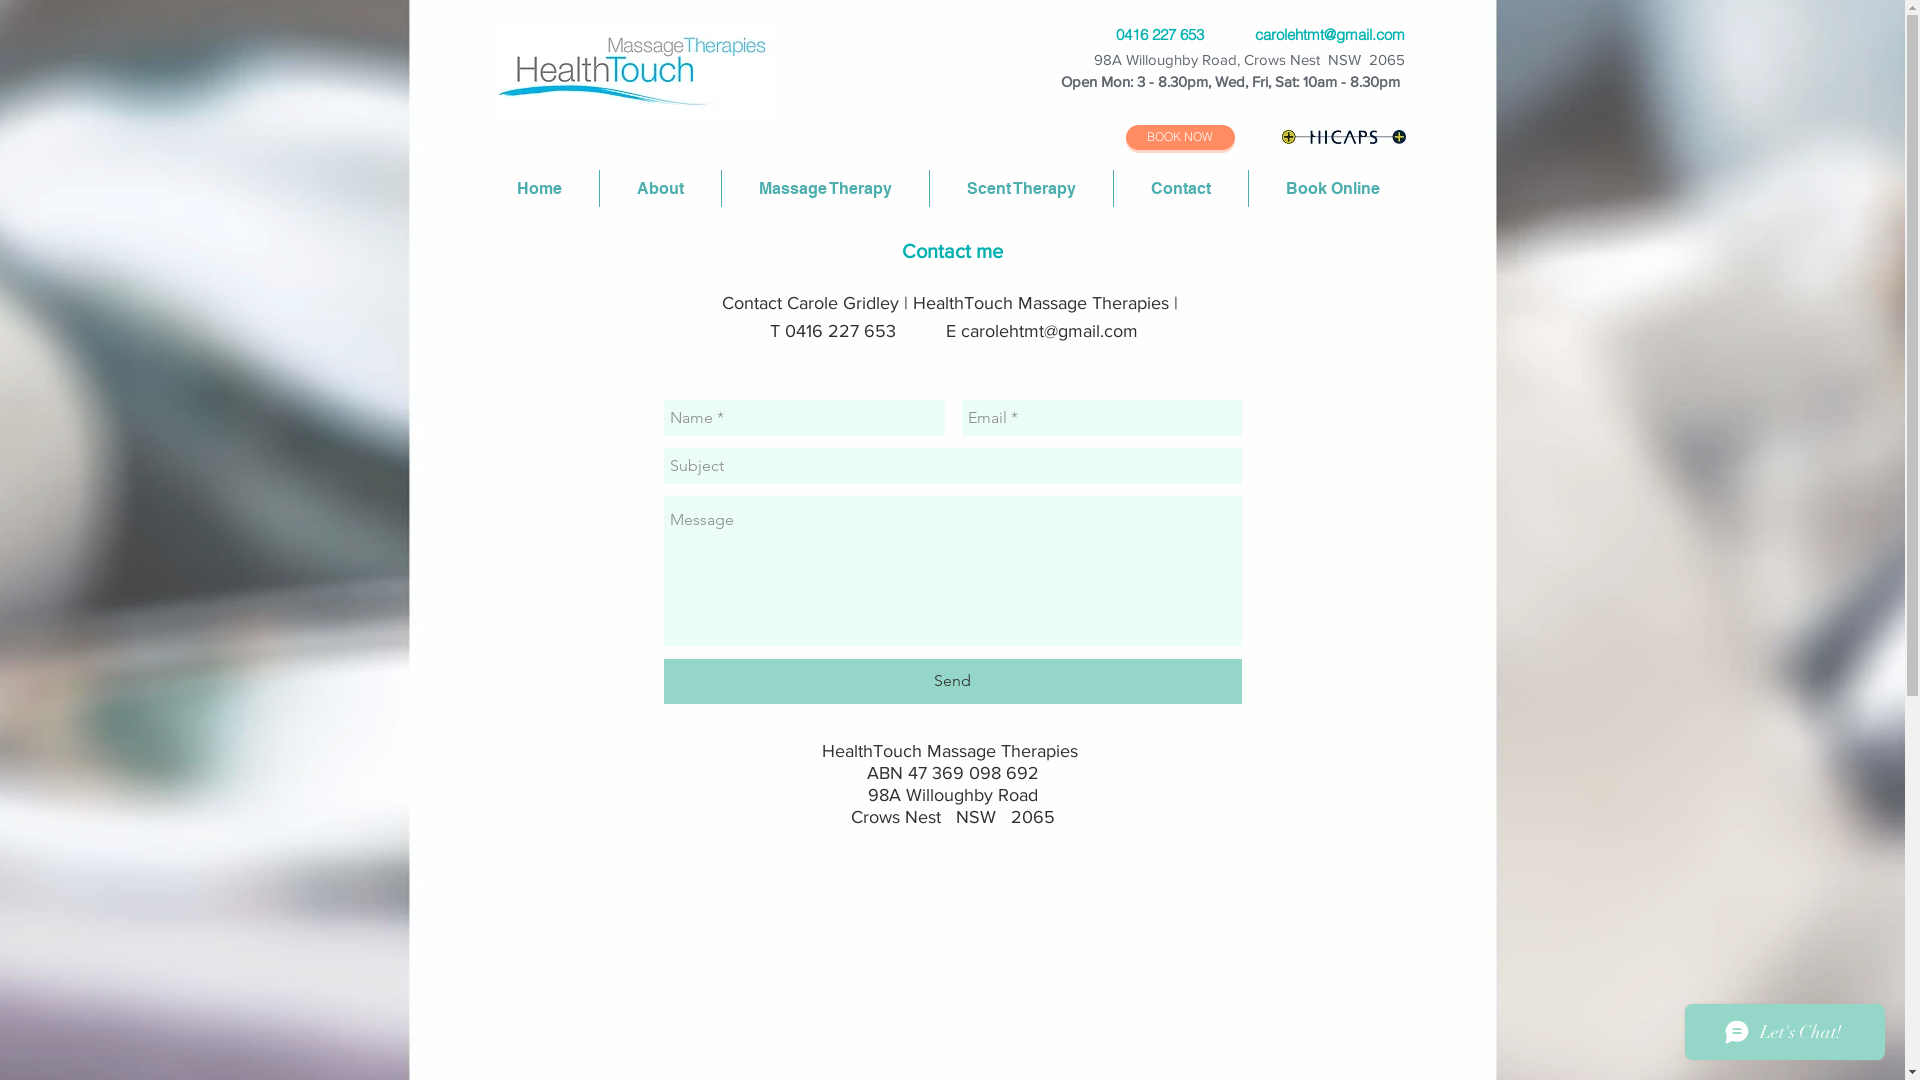 The image size is (1920, 1080). What do you see at coordinates (660, 188) in the screenshot?
I see `About` at bounding box center [660, 188].